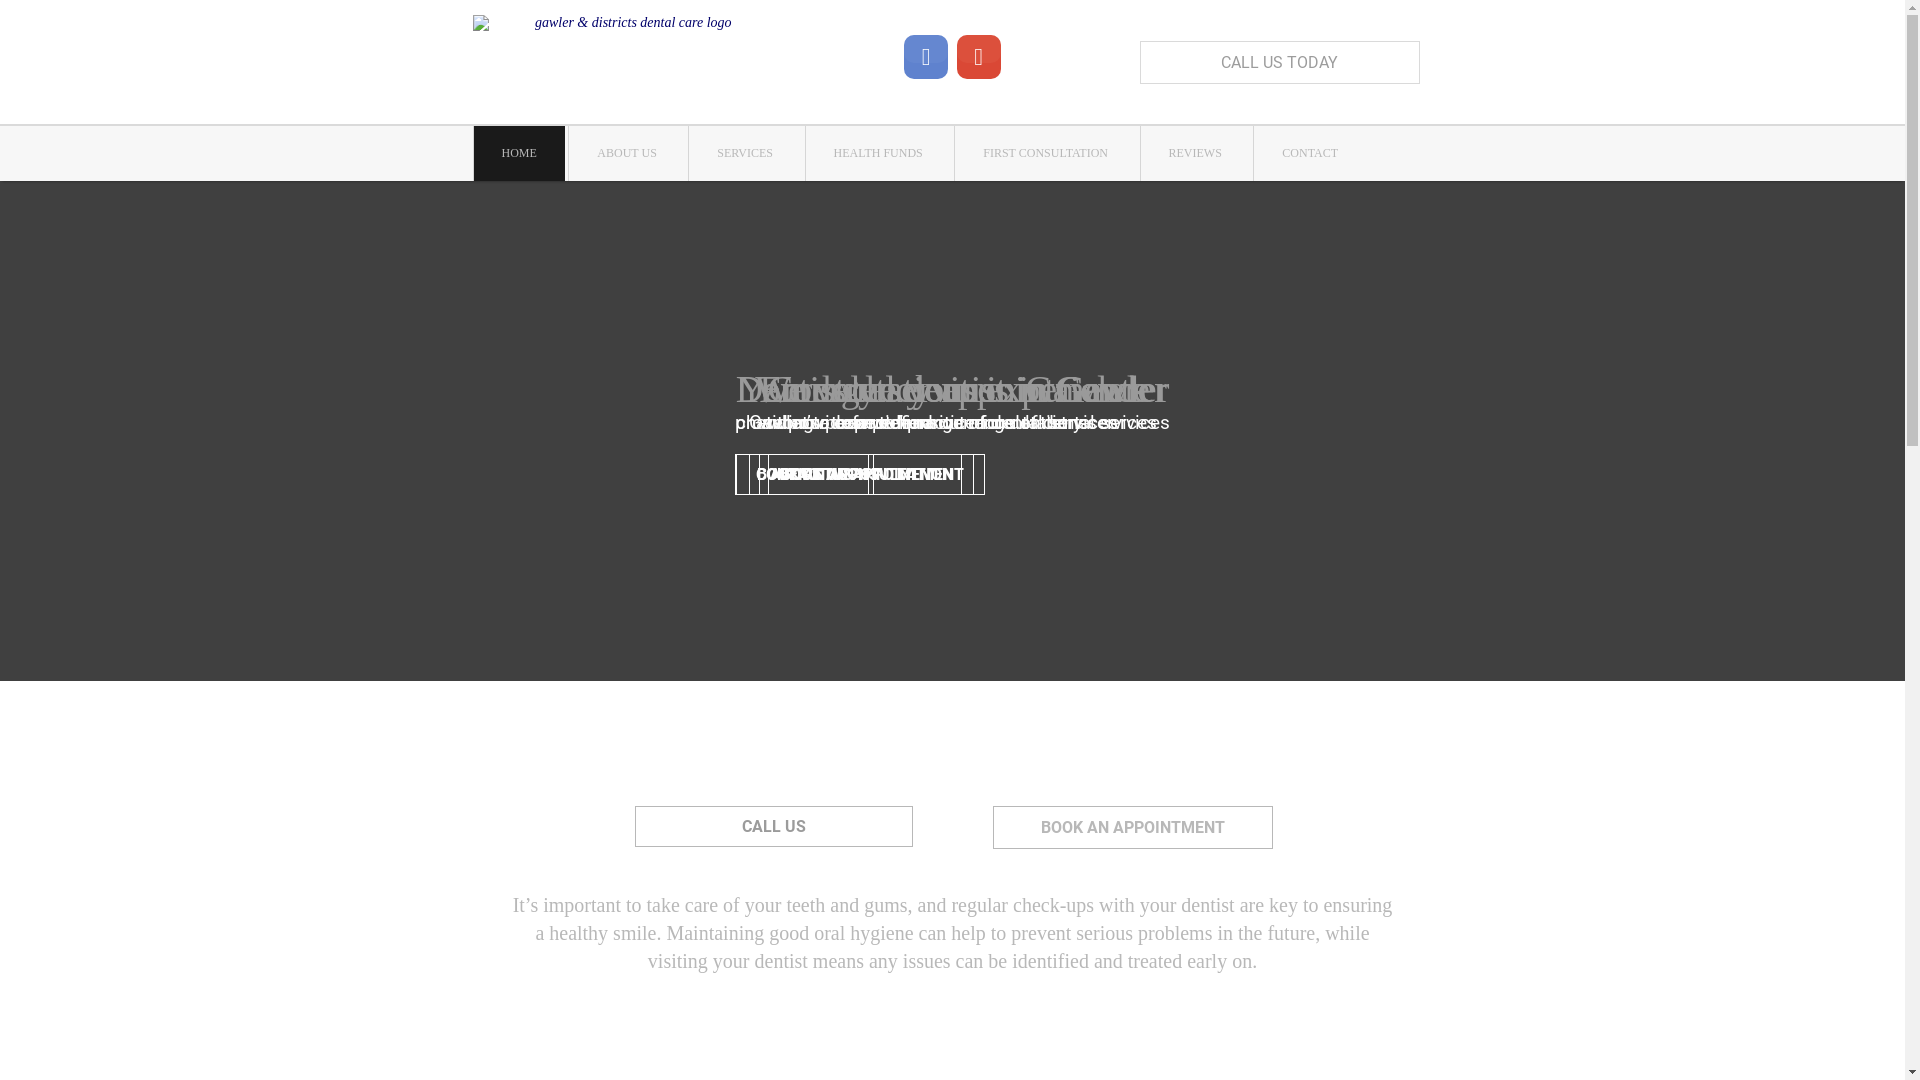 The height and width of the screenshot is (1080, 1920). I want to click on REVIEWS, so click(1194, 154).